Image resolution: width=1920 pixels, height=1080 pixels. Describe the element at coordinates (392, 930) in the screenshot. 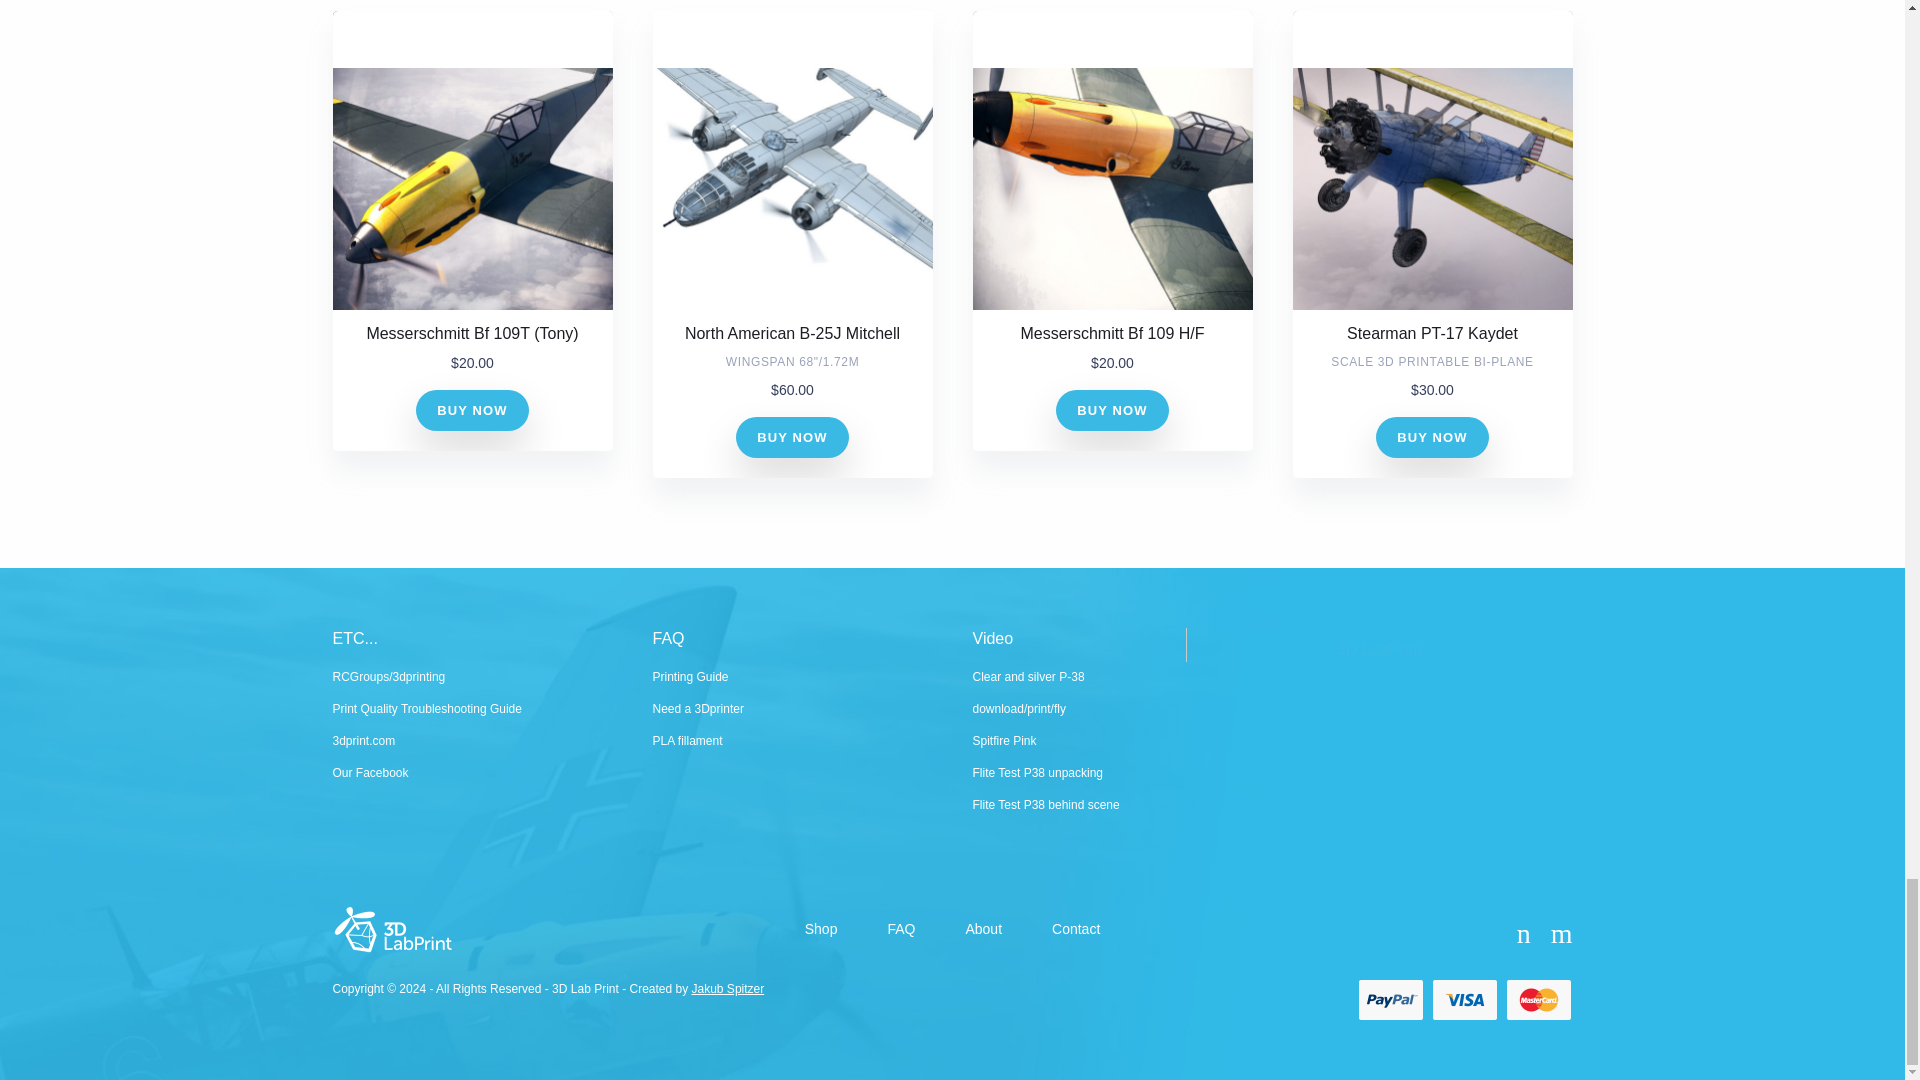

I see `3DLabPrint` at that location.